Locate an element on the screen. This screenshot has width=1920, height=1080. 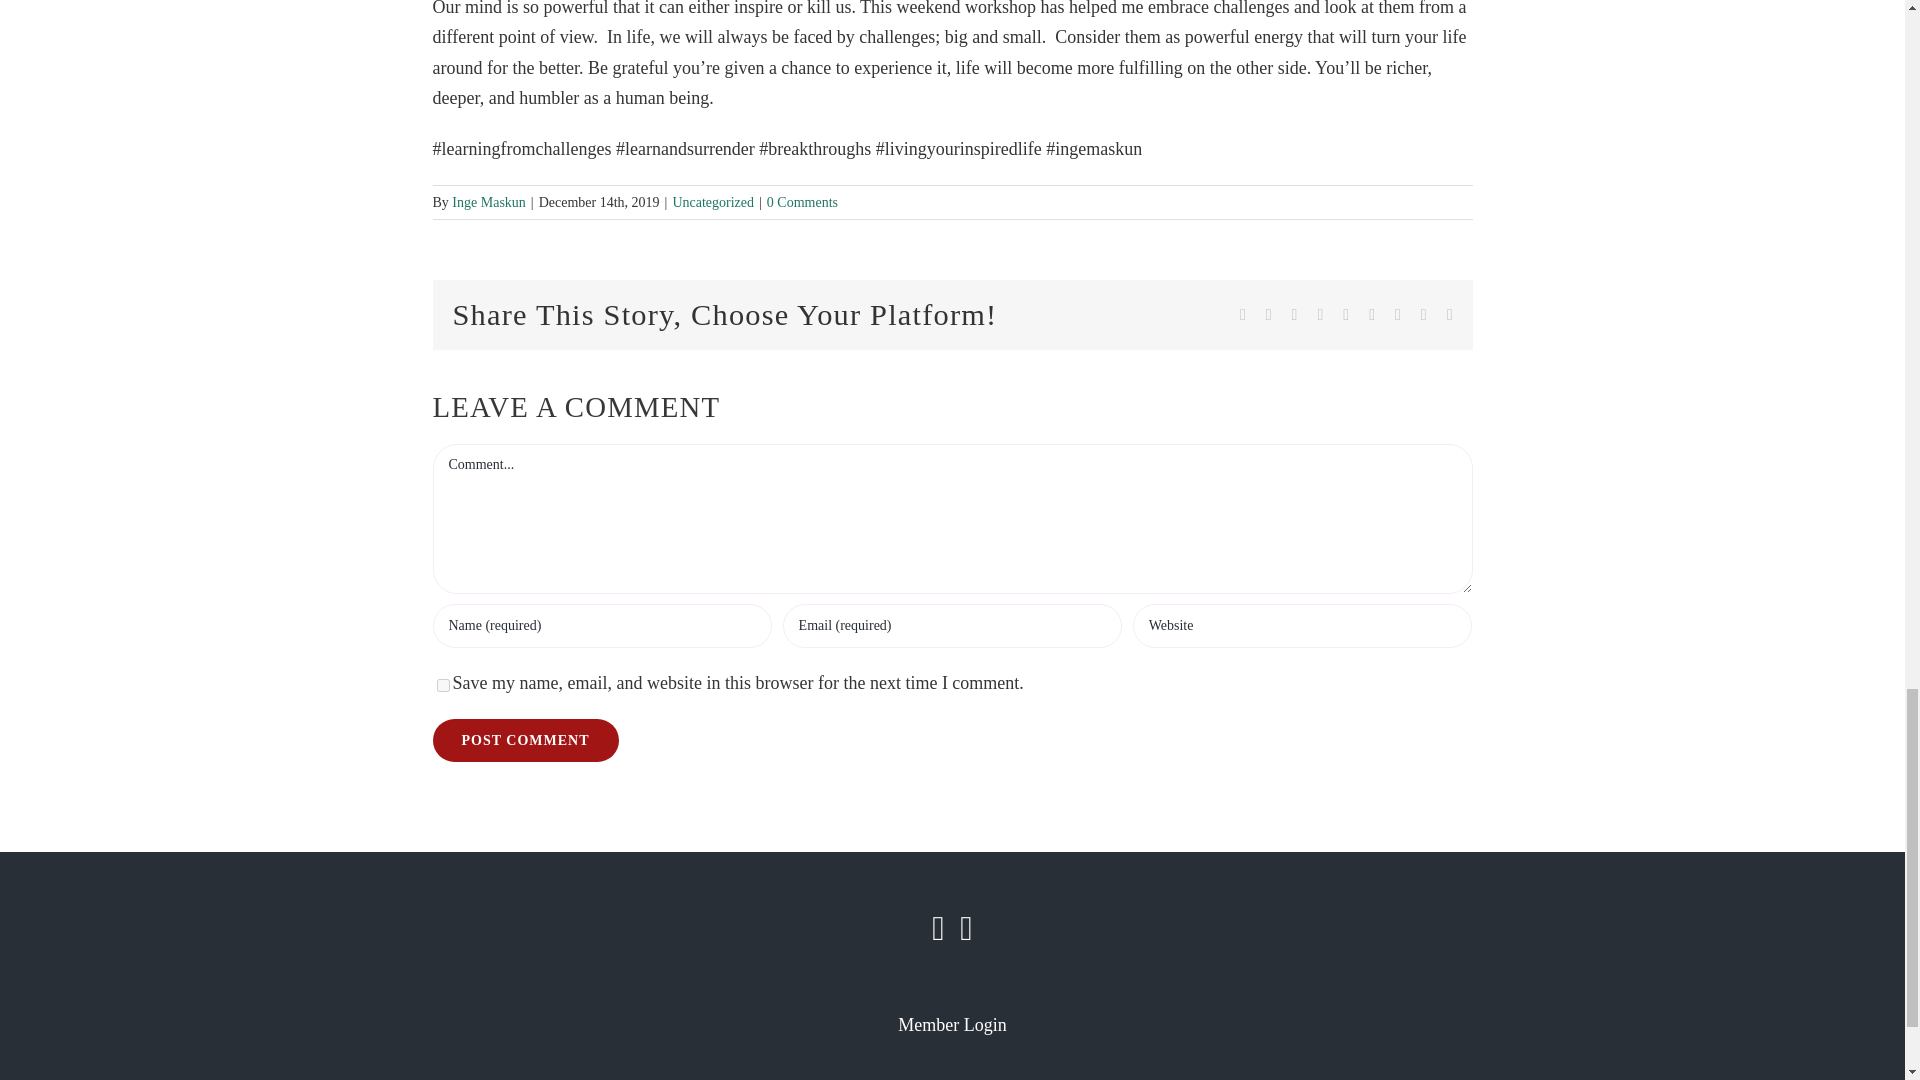
Inge Maskun is located at coordinates (488, 202).